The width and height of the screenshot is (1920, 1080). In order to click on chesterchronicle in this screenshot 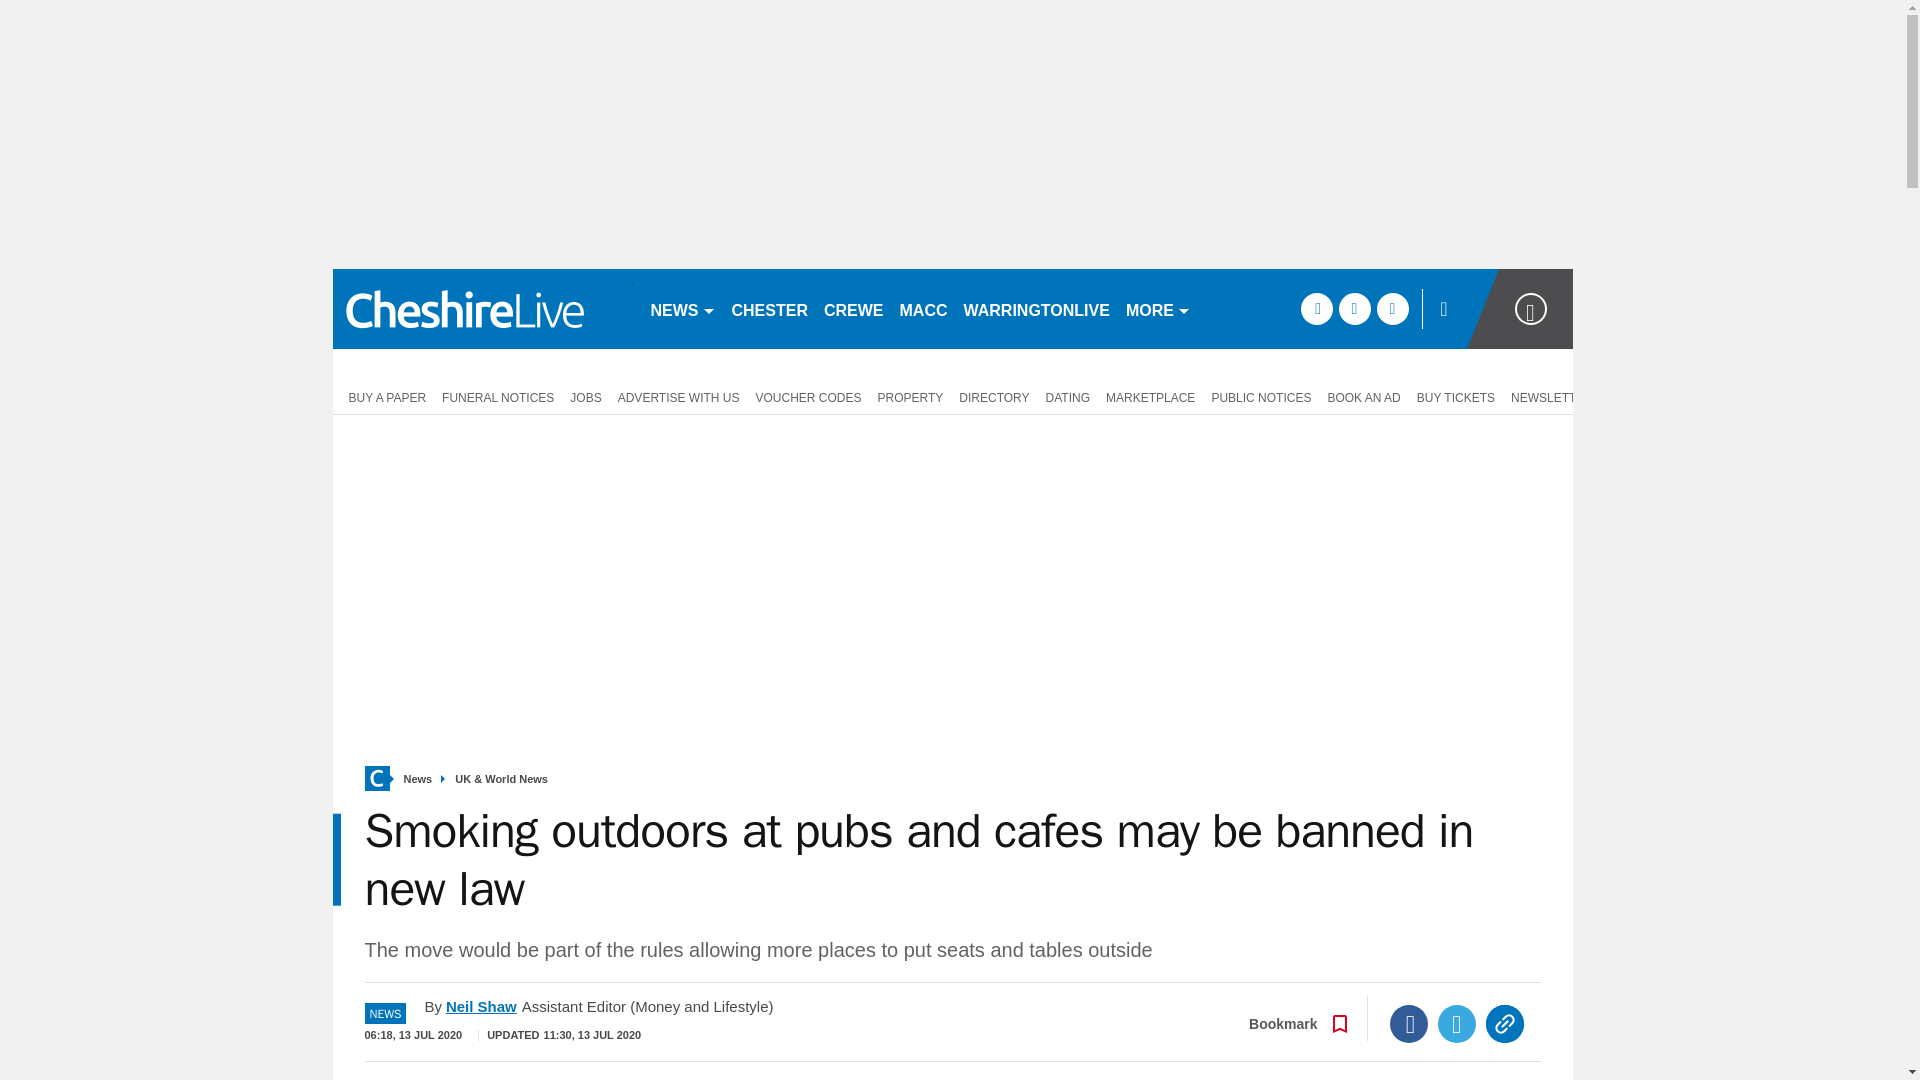, I will do `click(482, 308)`.